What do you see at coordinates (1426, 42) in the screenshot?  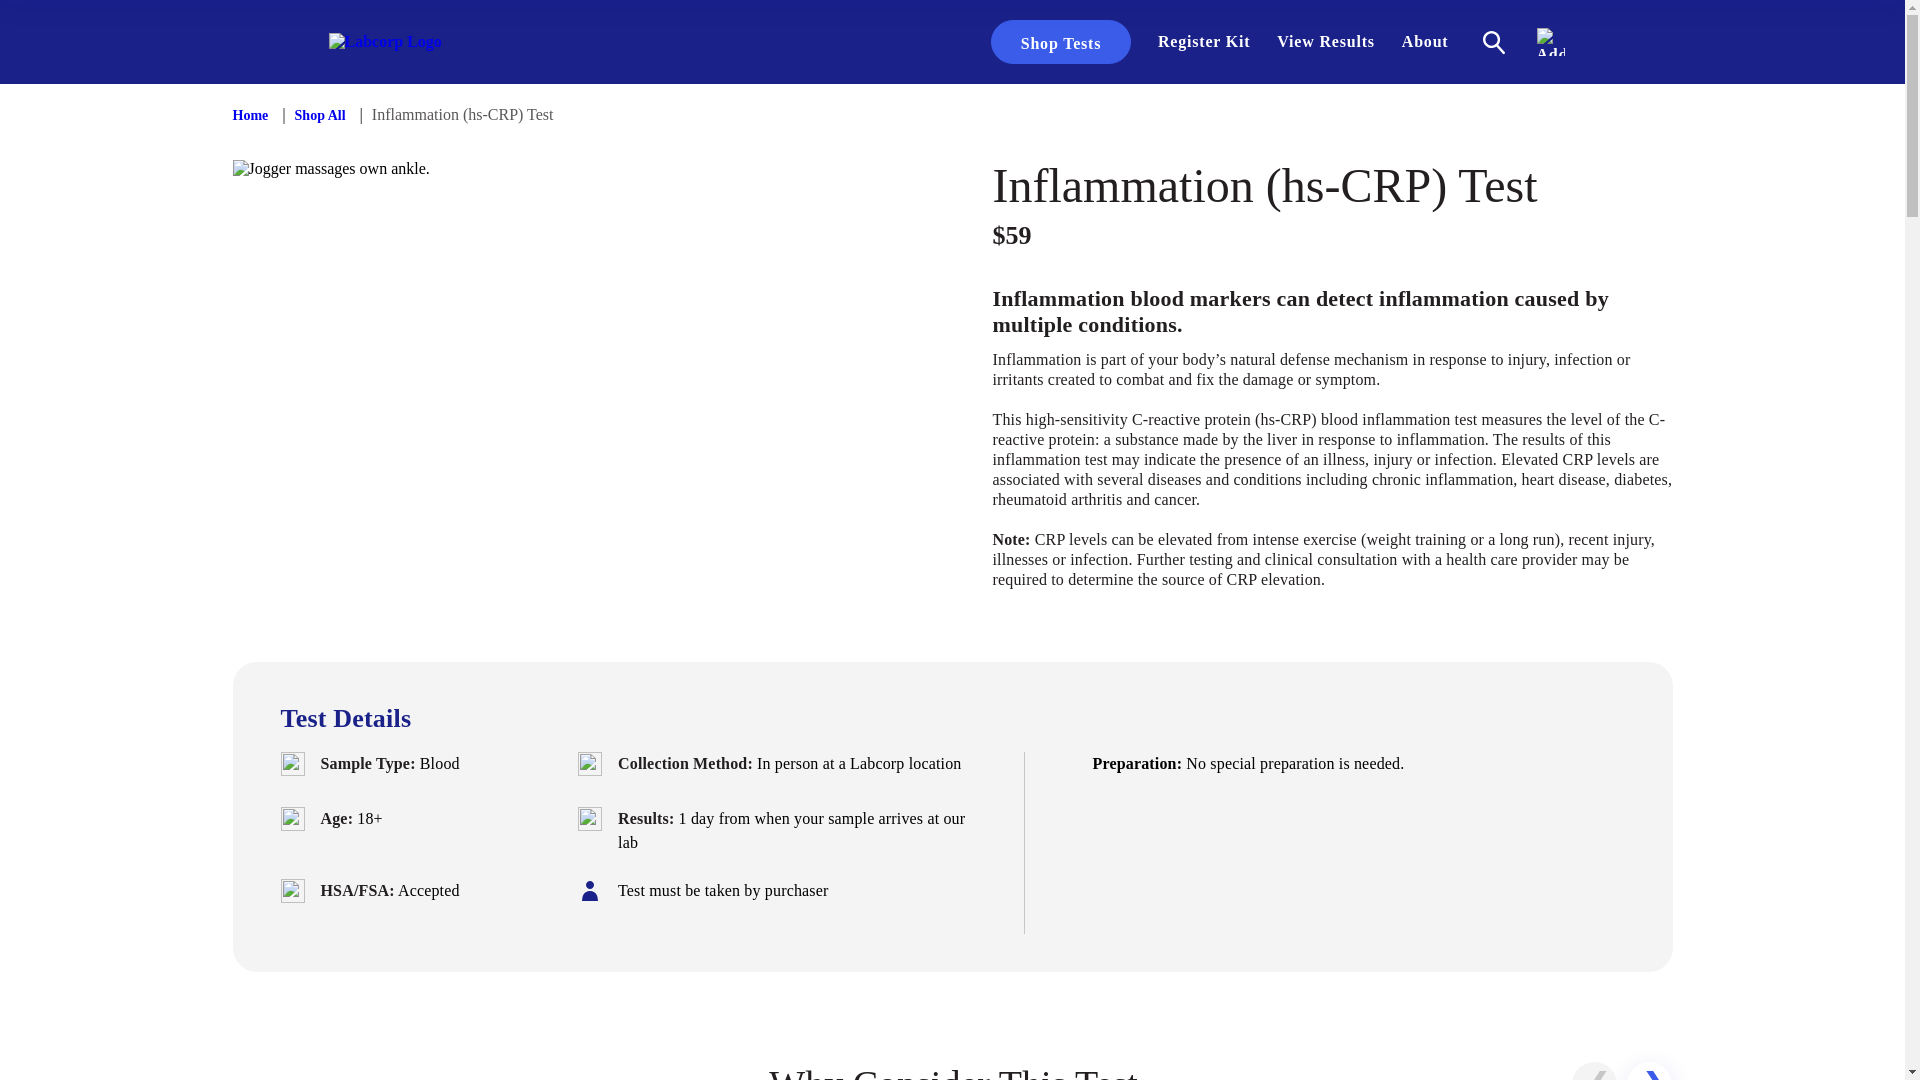 I see `About` at bounding box center [1426, 42].